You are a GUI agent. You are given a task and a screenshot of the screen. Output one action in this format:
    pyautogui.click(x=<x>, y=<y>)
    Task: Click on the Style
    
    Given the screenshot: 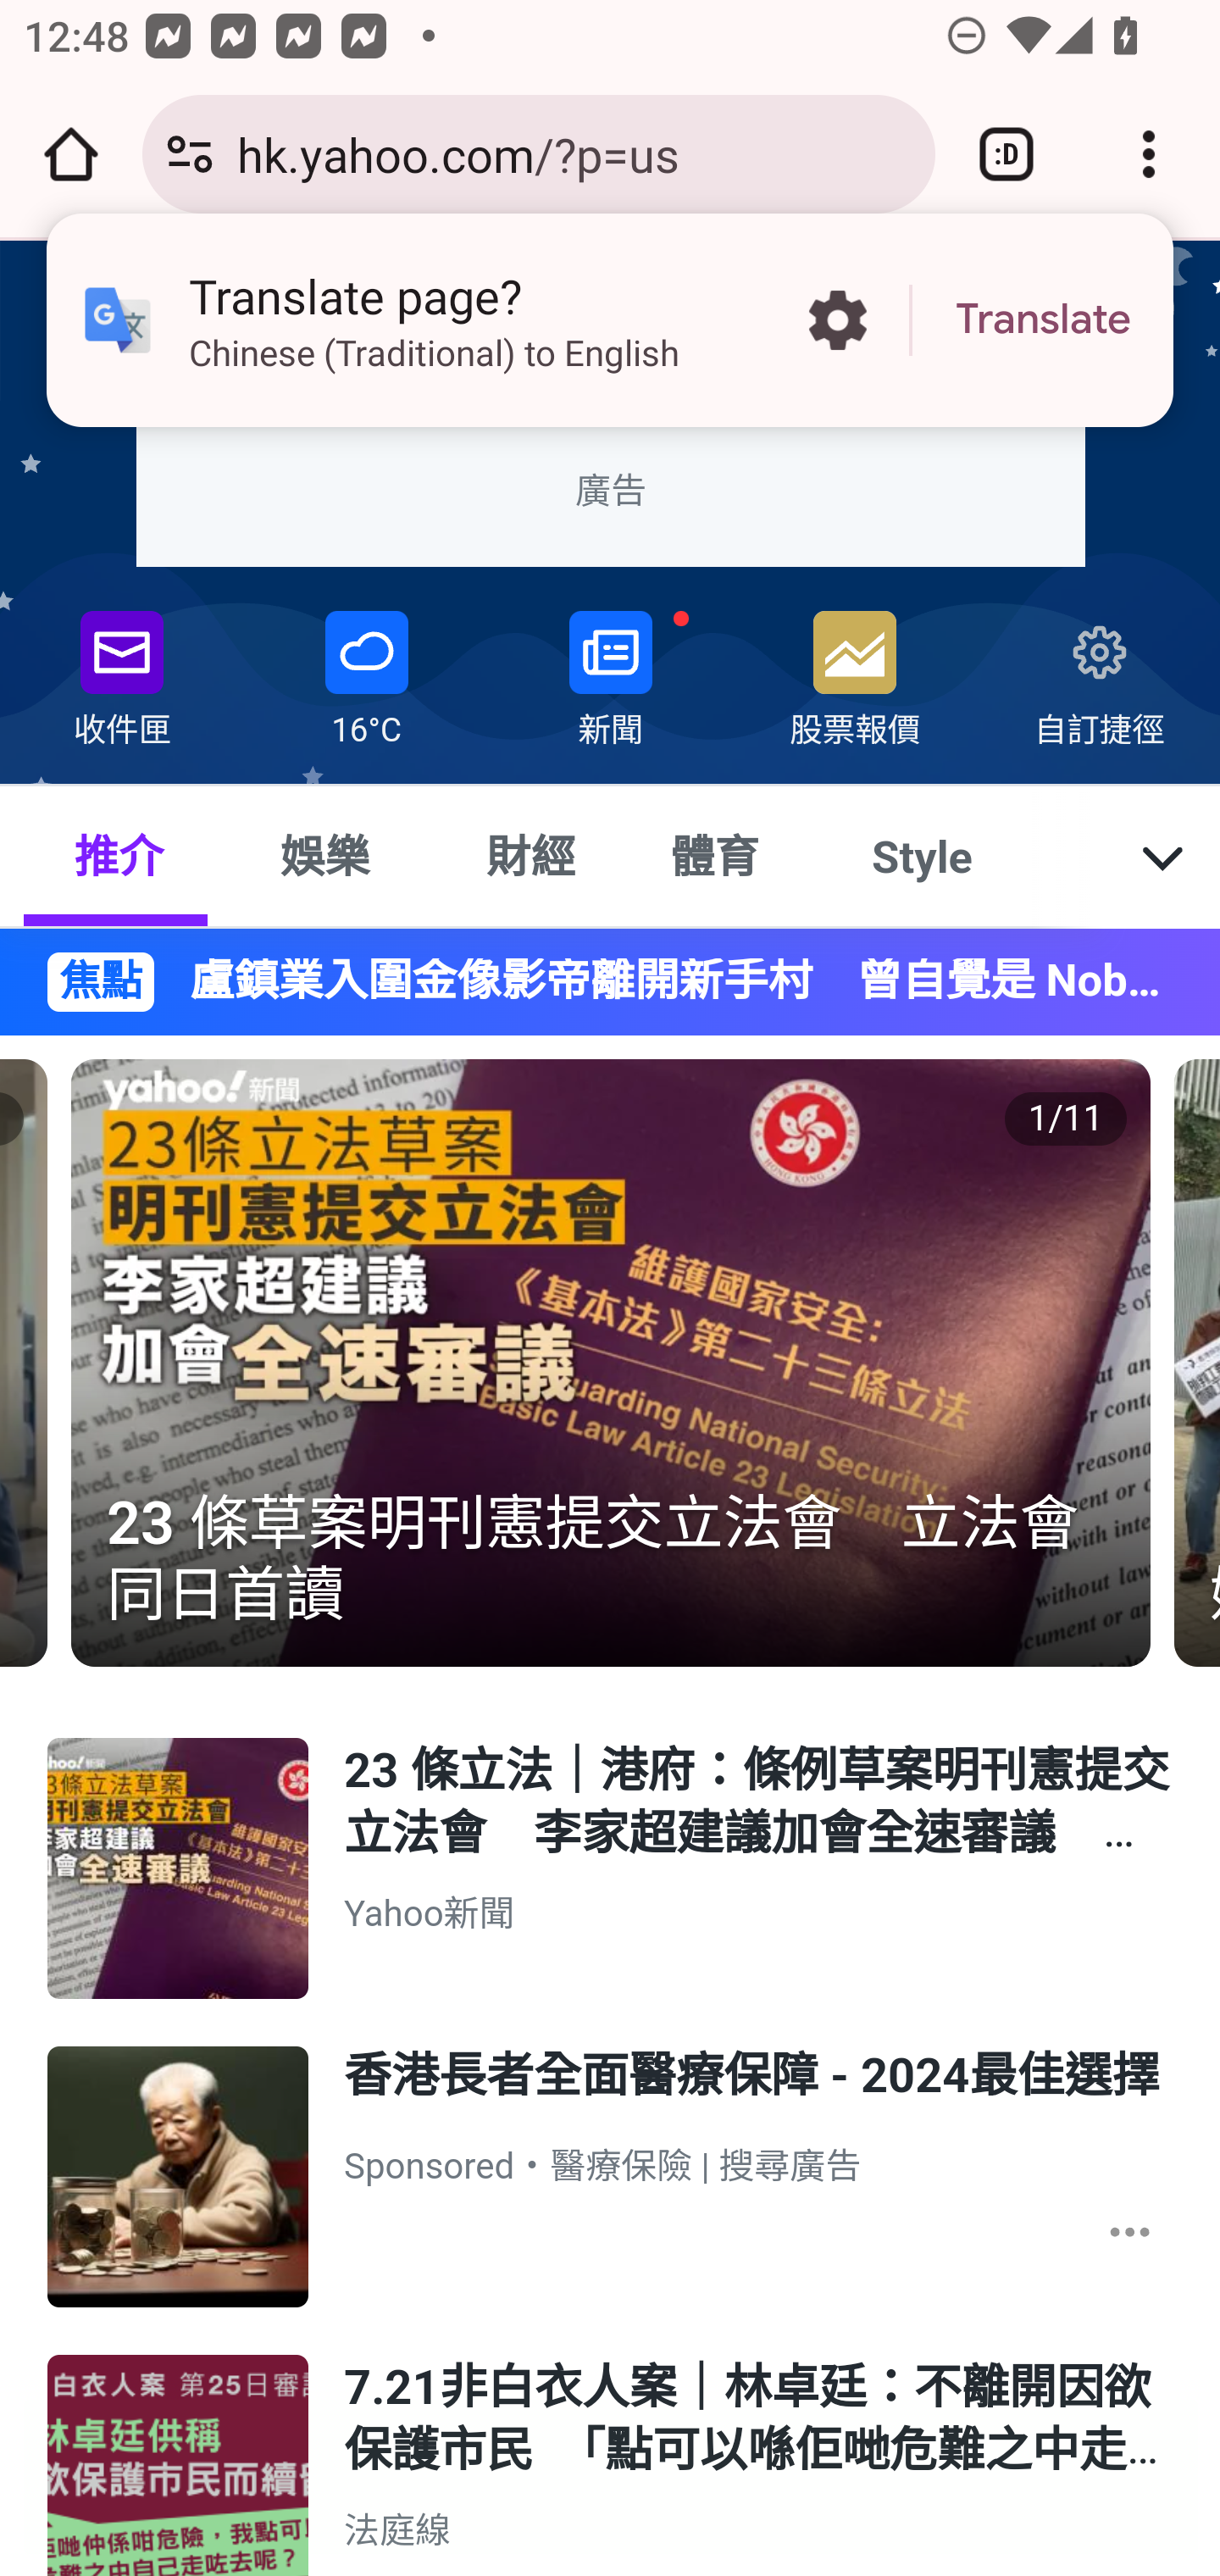 What is the action you would take?
    pyautogui.click(x=923, y=855)
    